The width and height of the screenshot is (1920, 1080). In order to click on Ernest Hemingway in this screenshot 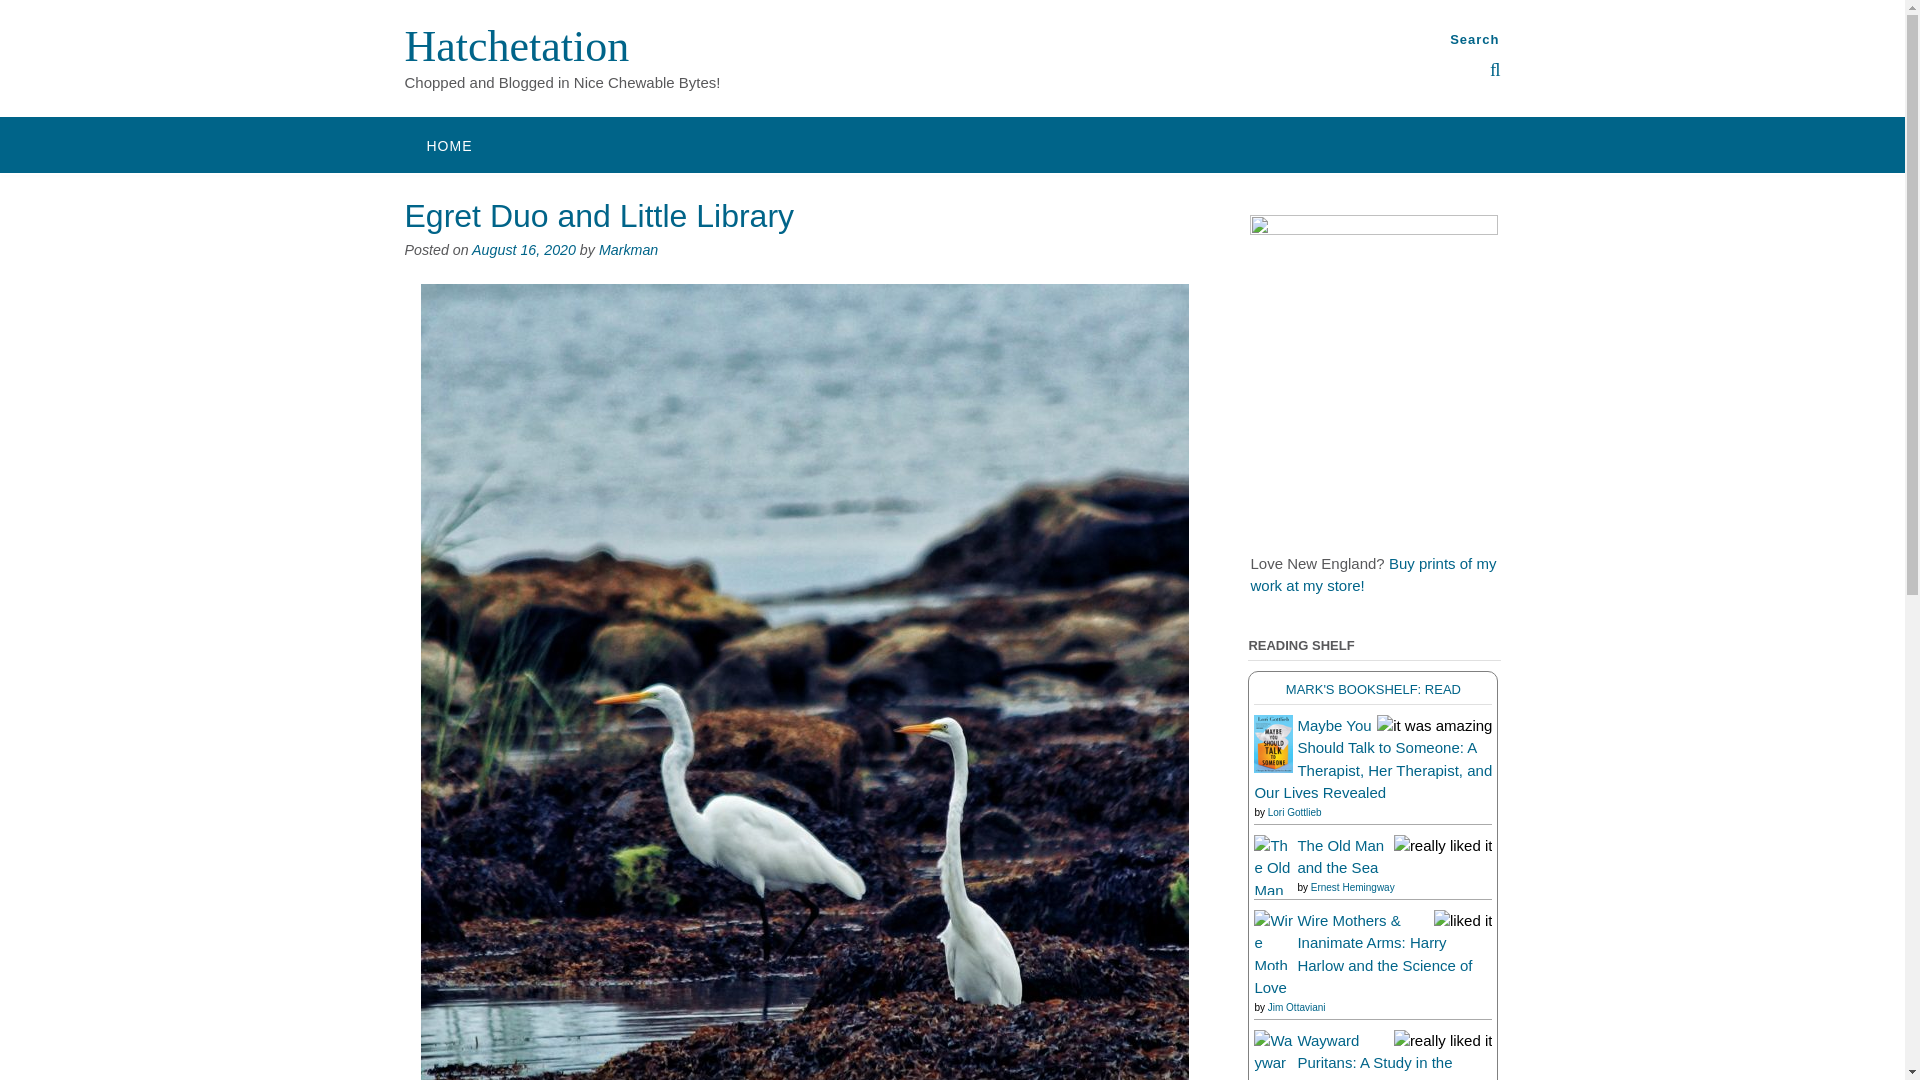, I will do `click(1353, 888)`.